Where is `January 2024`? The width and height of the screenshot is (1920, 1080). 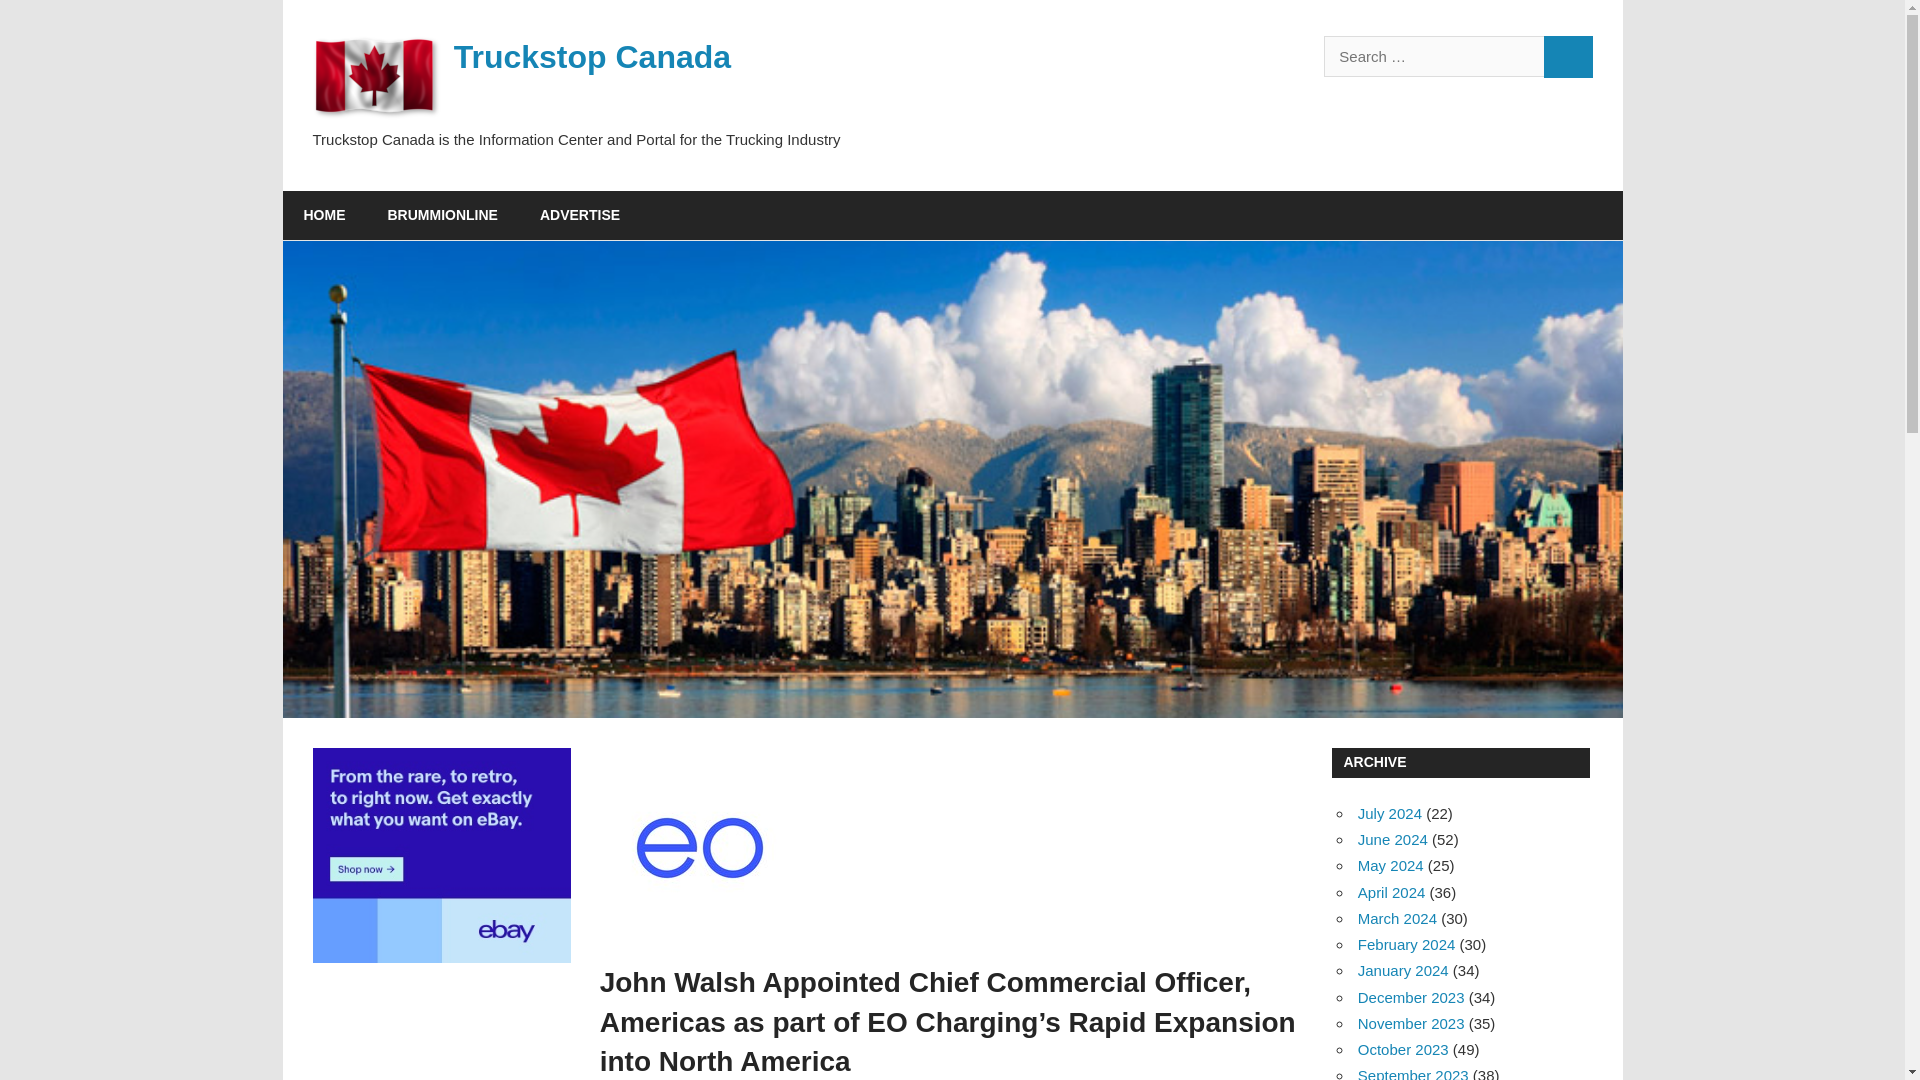 January 2024 is located at coordinates (1403, 970).